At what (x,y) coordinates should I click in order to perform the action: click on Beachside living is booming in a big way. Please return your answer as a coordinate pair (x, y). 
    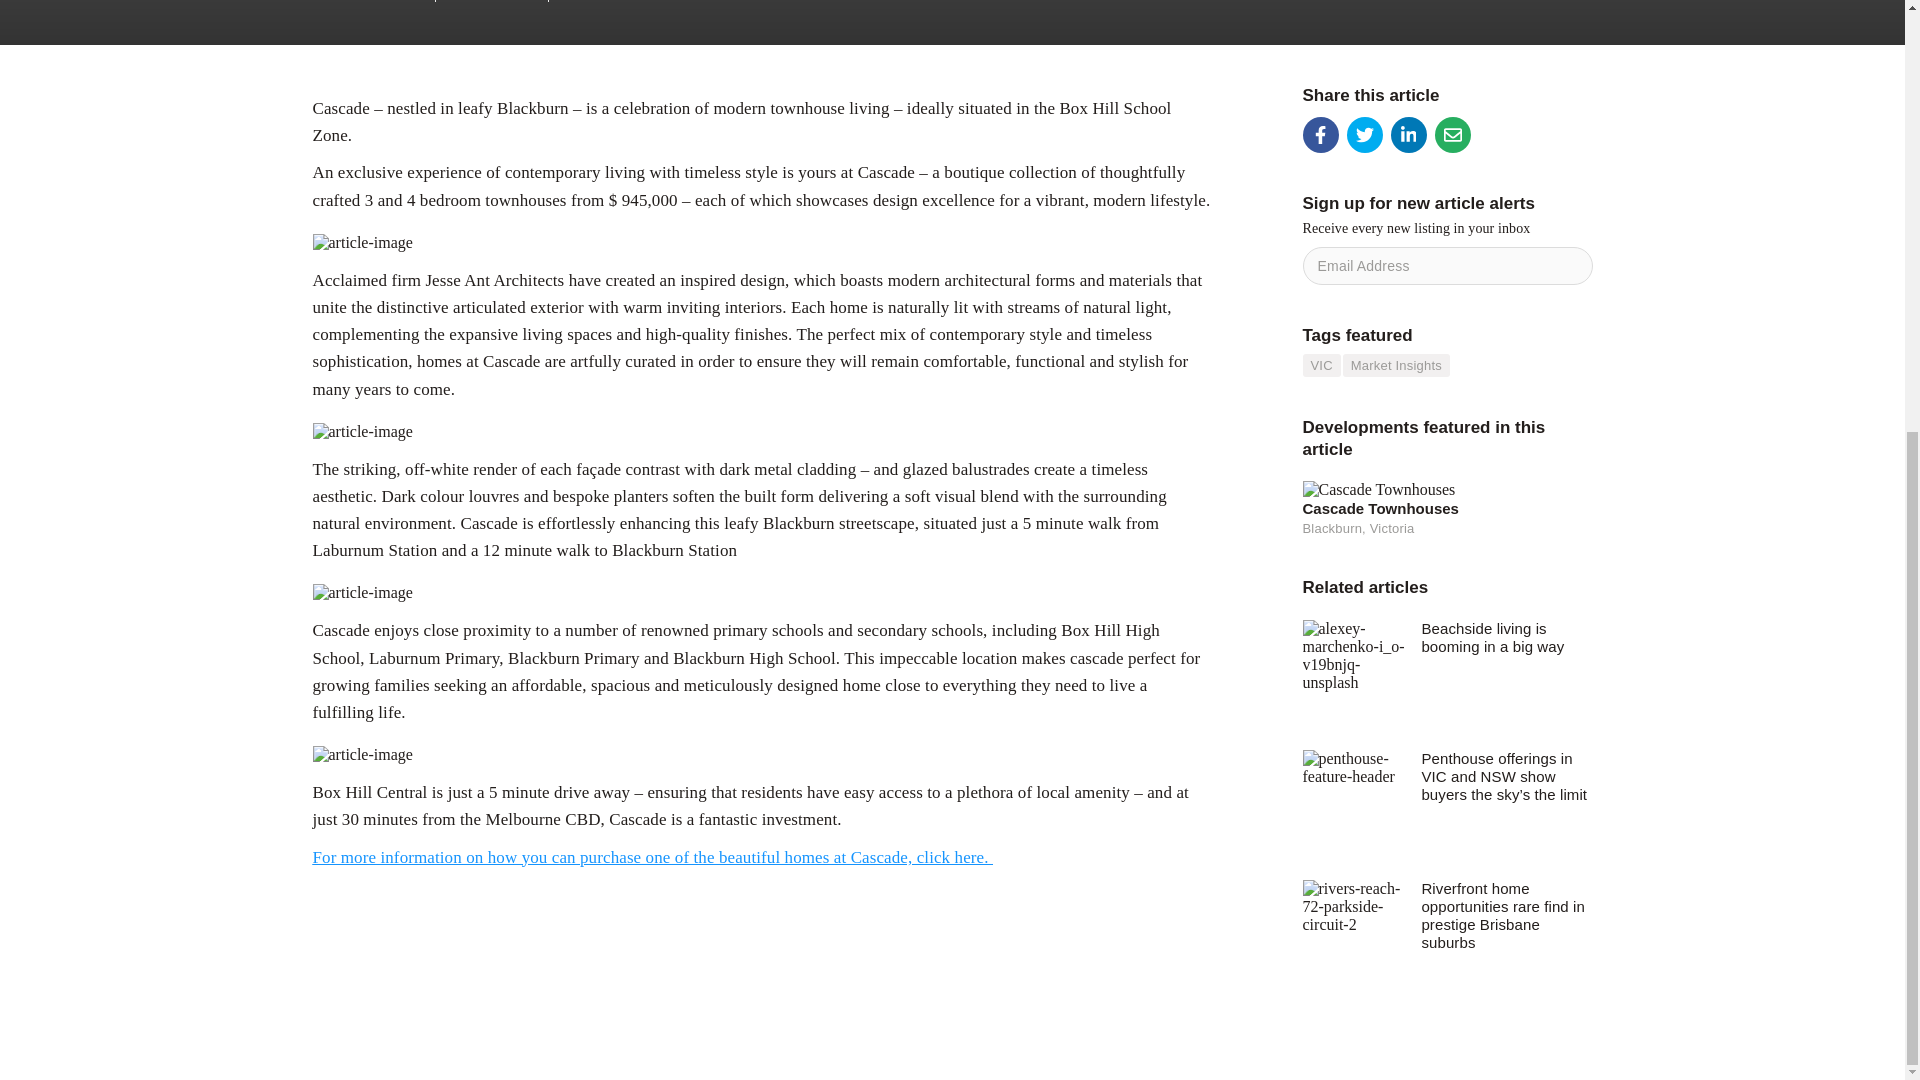
    Looking at the image, I should click on (1506, 636).